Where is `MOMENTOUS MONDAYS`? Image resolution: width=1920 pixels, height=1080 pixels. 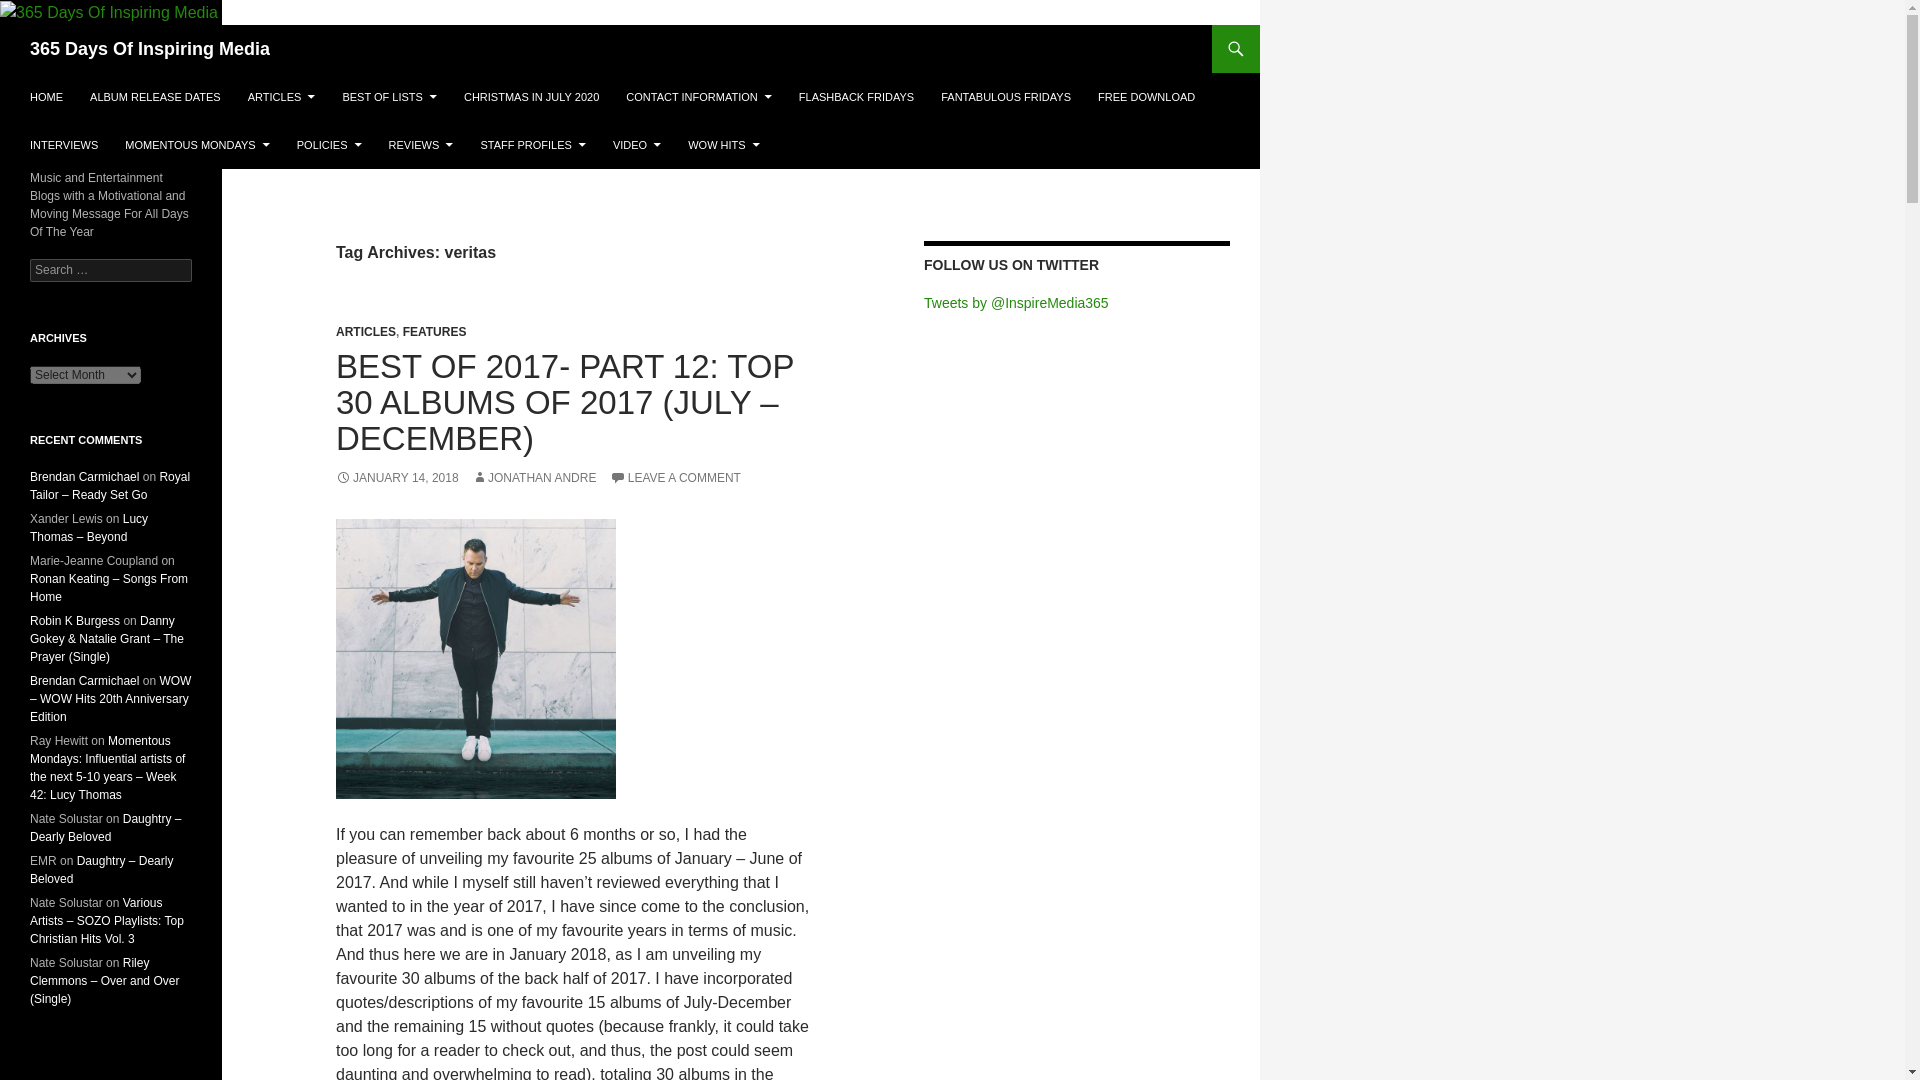 MOMENTOUS MONDAYS is located at coordinates (196, 144).